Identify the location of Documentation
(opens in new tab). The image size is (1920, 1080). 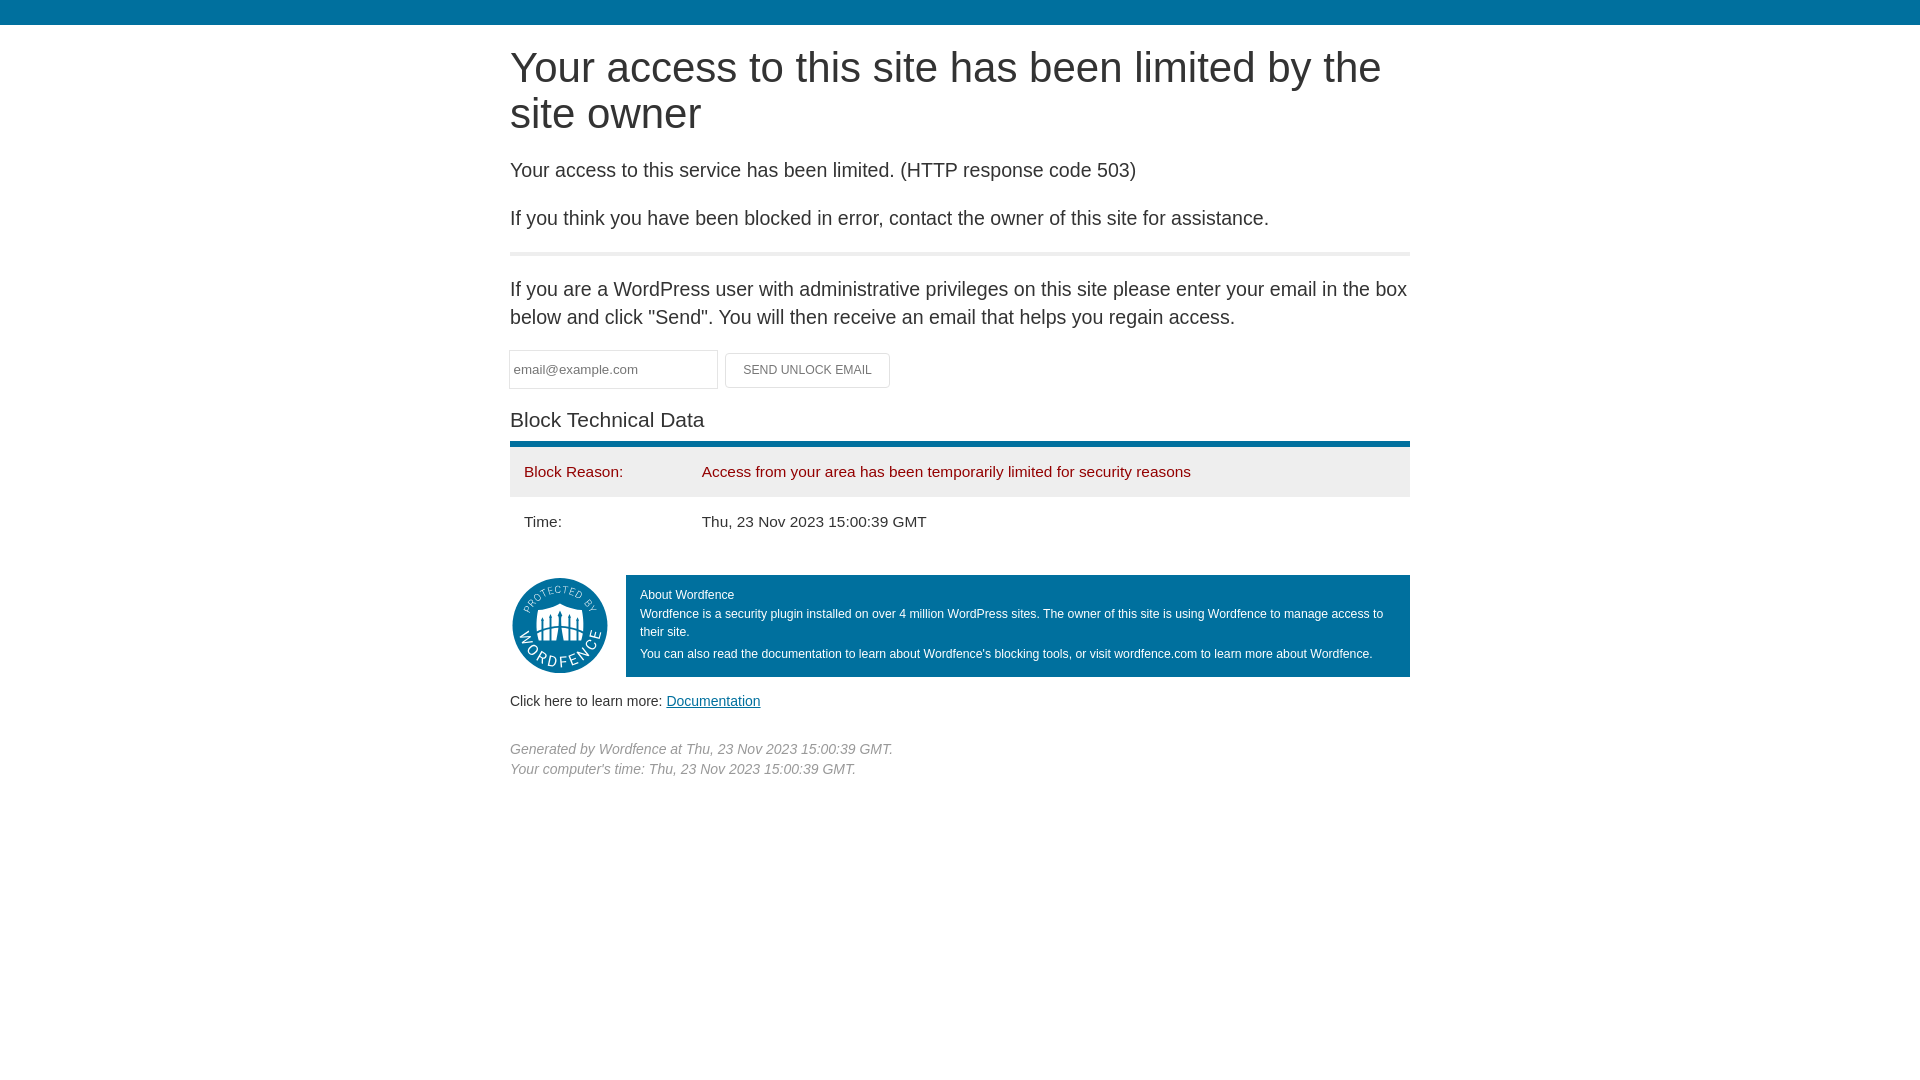
(713, 701).